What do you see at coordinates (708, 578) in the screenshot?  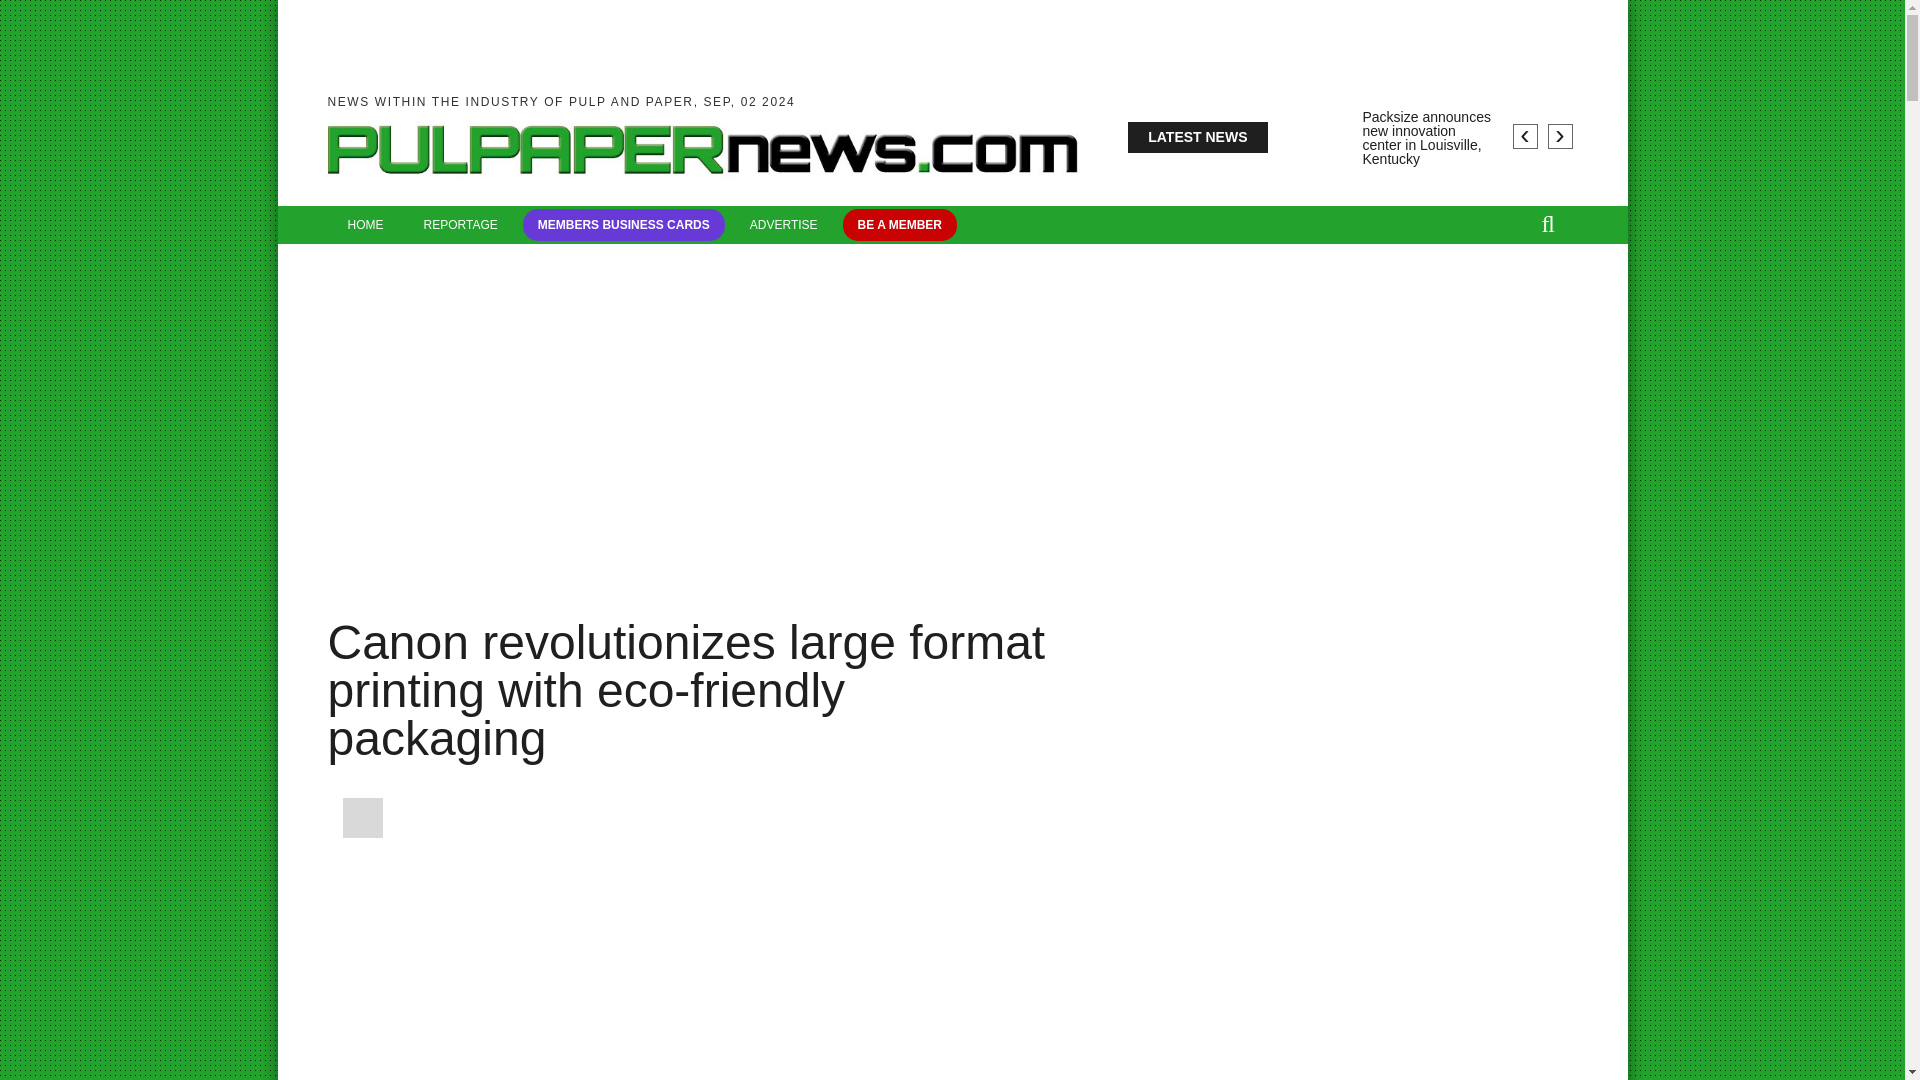 I see `3rd party ad content` at bounding box center [708, 578].